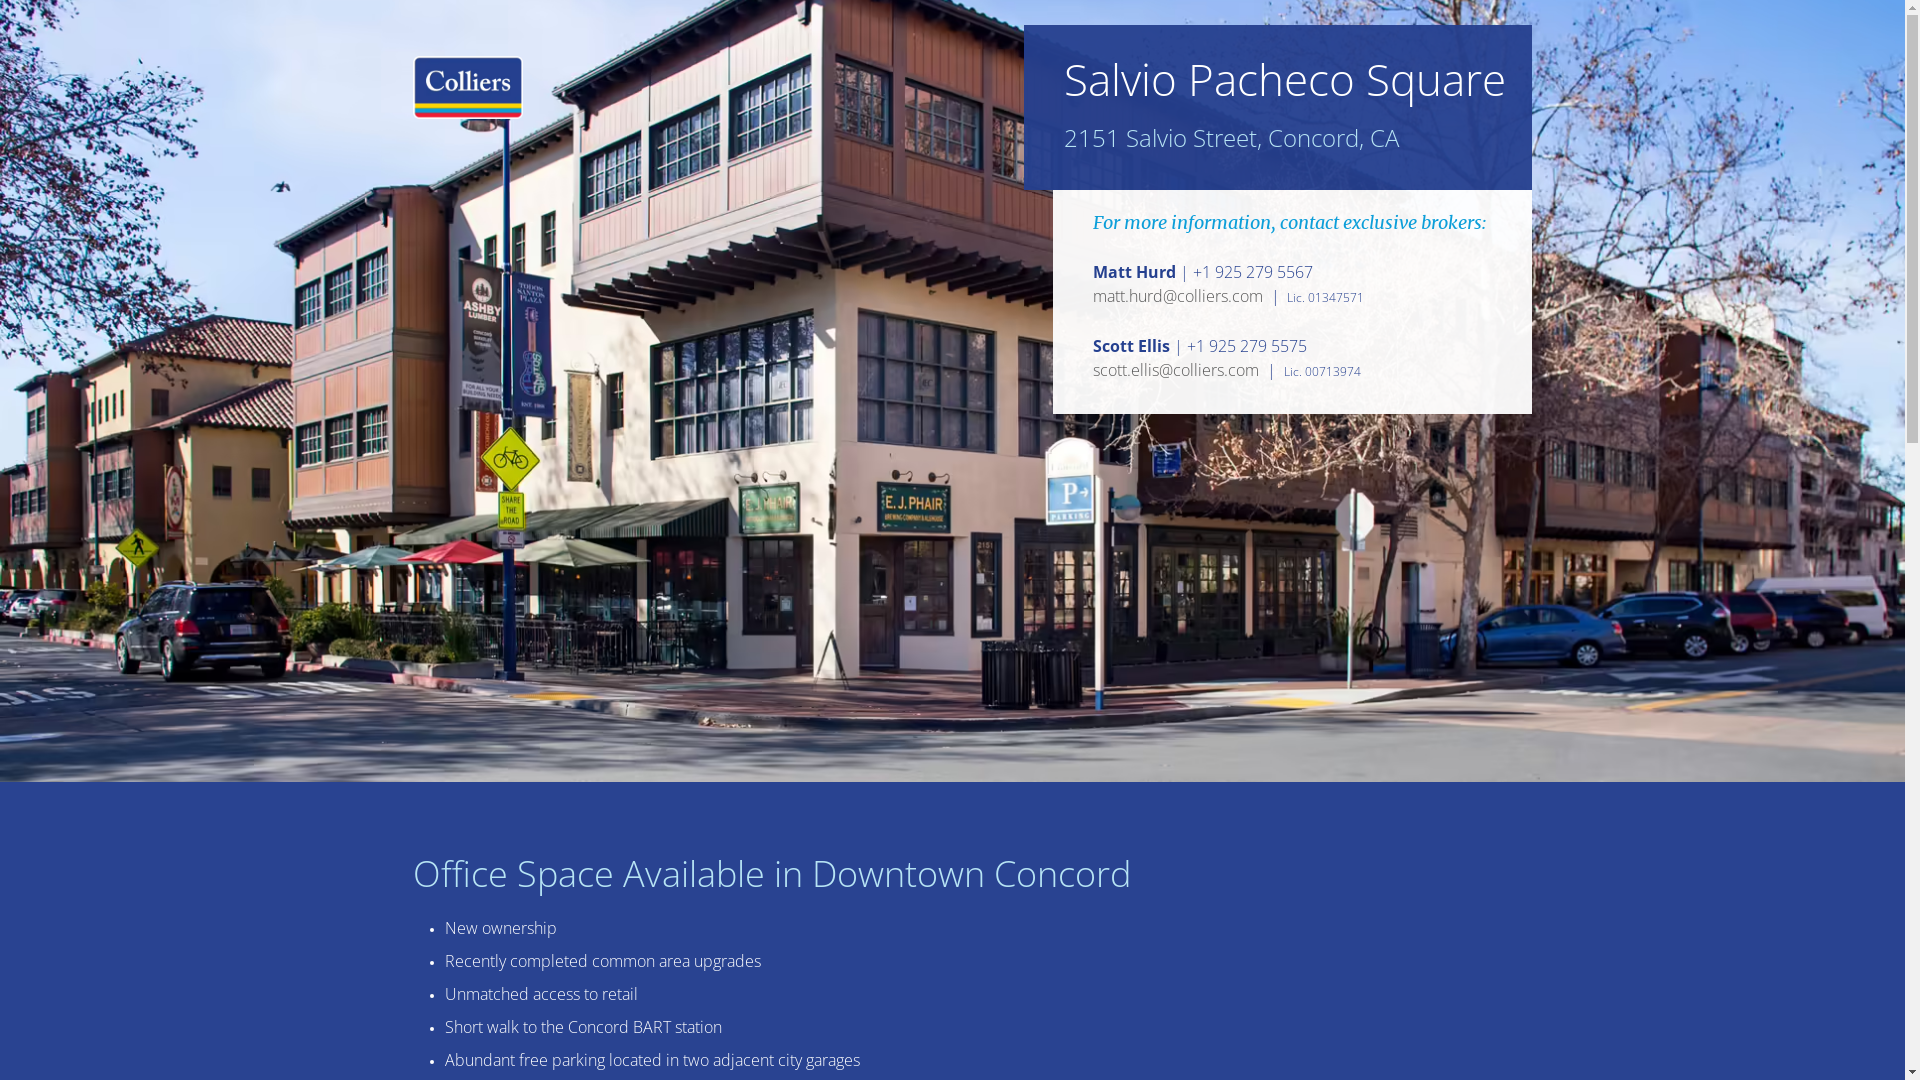 The height and width of the screenshot is (1080, 1920). Describe the element at coordinates (1178, 297) in the screenshot. I see `matt.hurd@colliers.com` at that location.